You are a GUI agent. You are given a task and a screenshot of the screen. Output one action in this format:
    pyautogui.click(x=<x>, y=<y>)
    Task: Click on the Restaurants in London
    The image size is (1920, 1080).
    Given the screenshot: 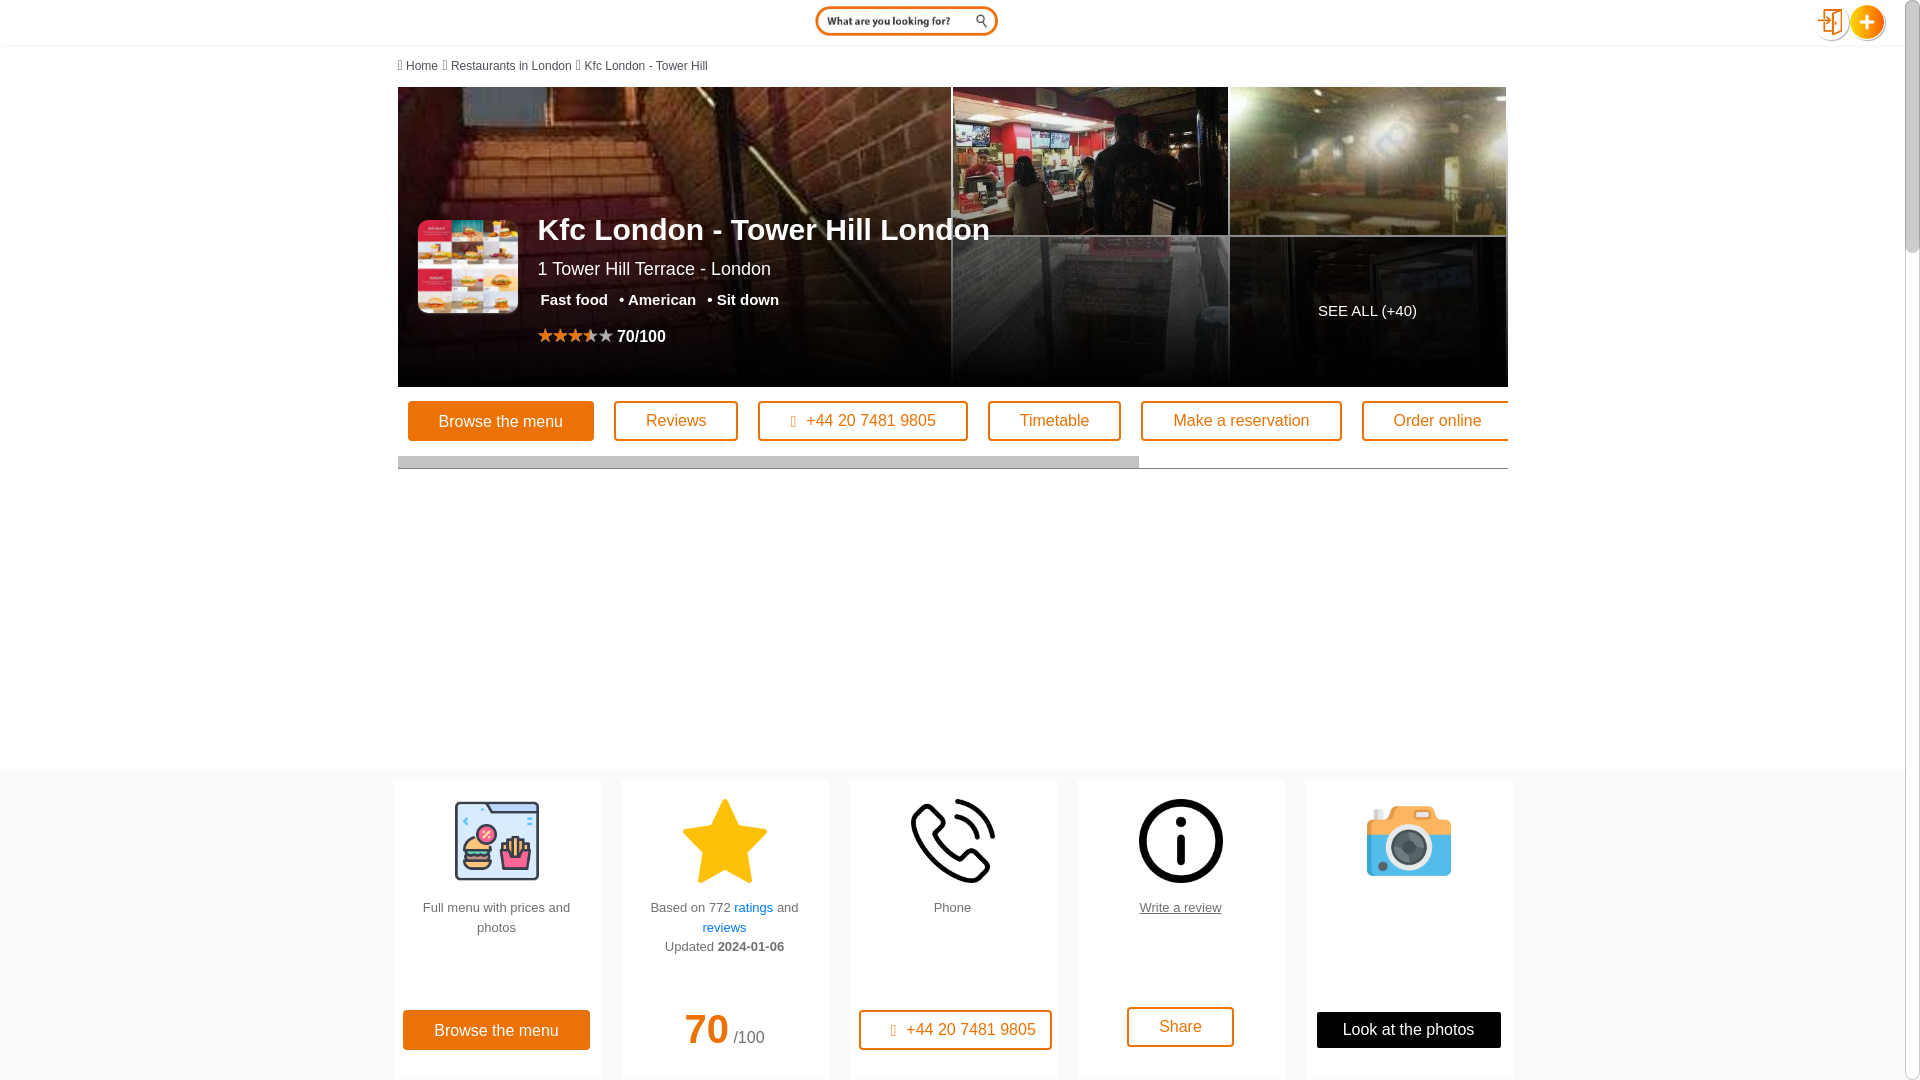 What is the action you would take?
    pyautogui.click(x=512, y=66)
    